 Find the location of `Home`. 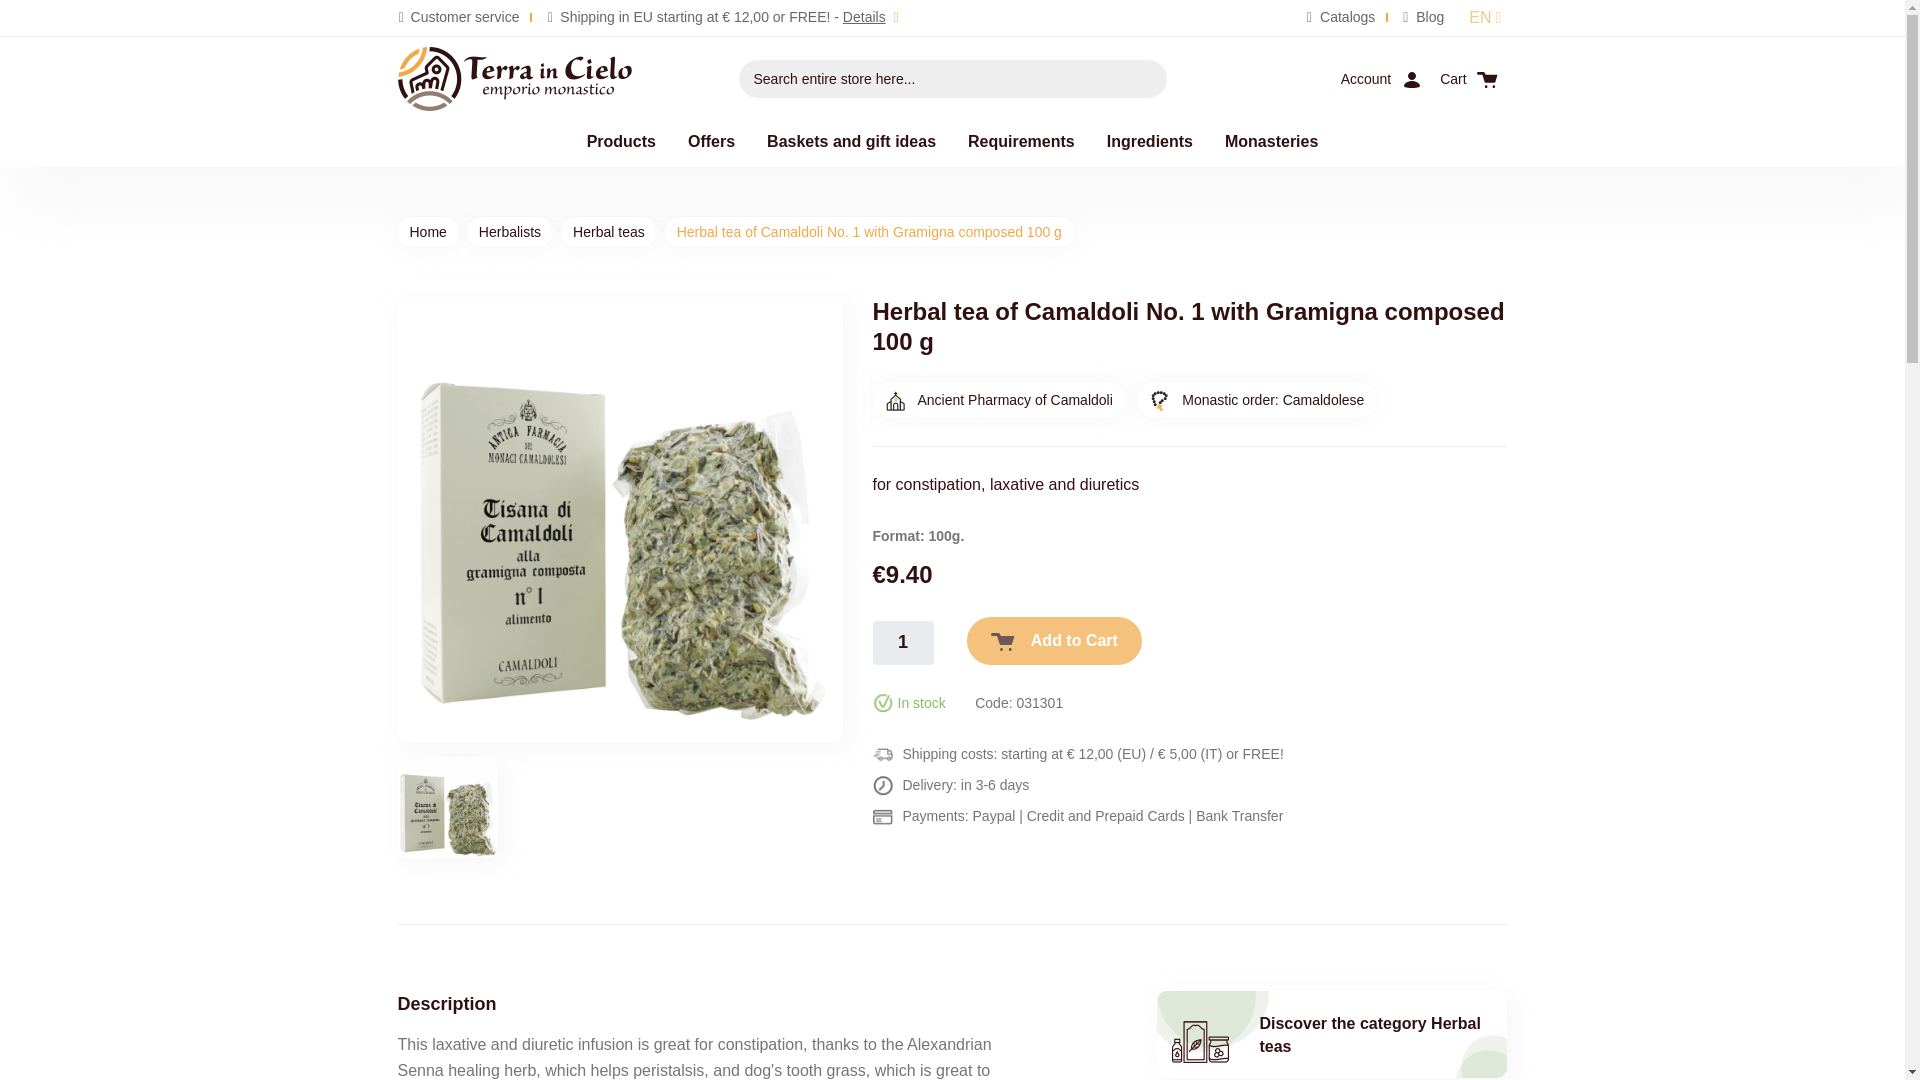

Home is located at coordinates (428, 232).